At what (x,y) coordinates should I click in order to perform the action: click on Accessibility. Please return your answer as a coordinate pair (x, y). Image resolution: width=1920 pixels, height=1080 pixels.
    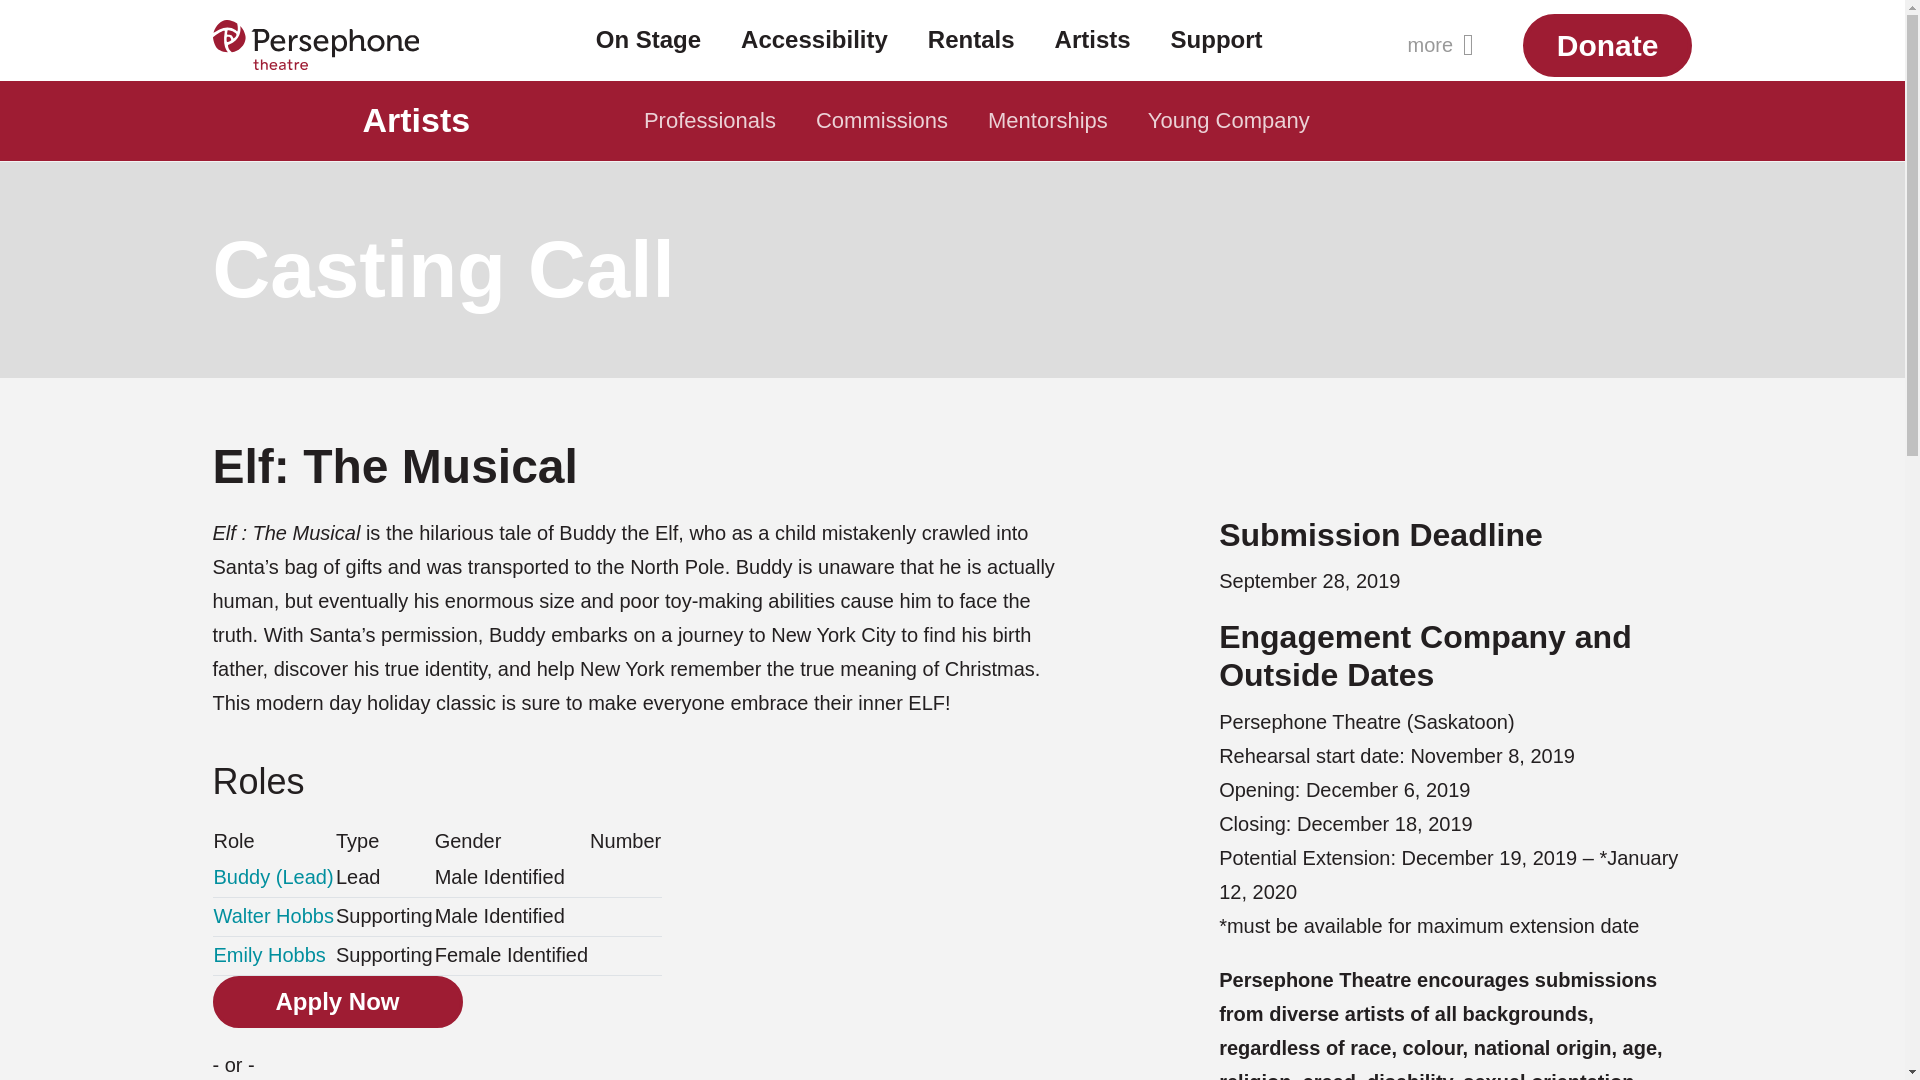
    Looking at the image, I should click on (814, 50).